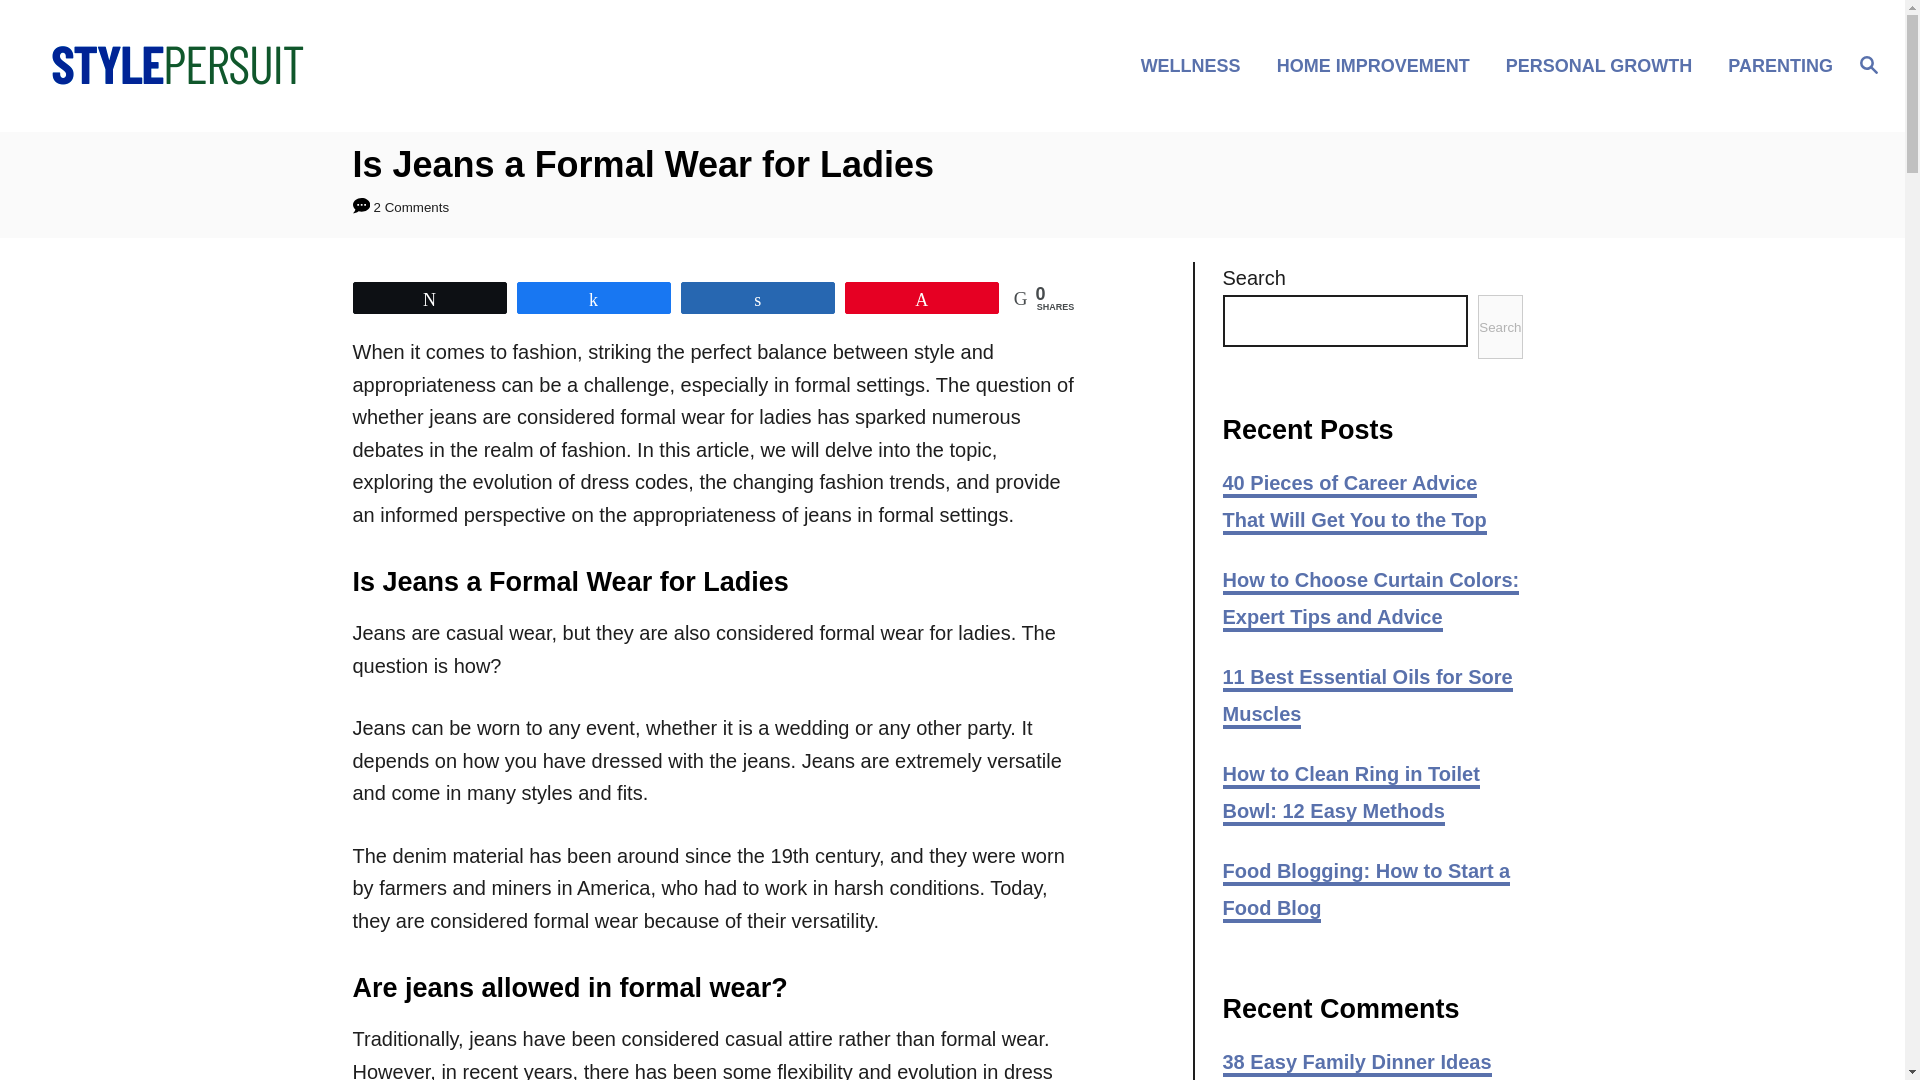 The image size is (1920, 1080). I want to click on 11 Best Essential Oils for Sore Muscles, so click(1366, 698).